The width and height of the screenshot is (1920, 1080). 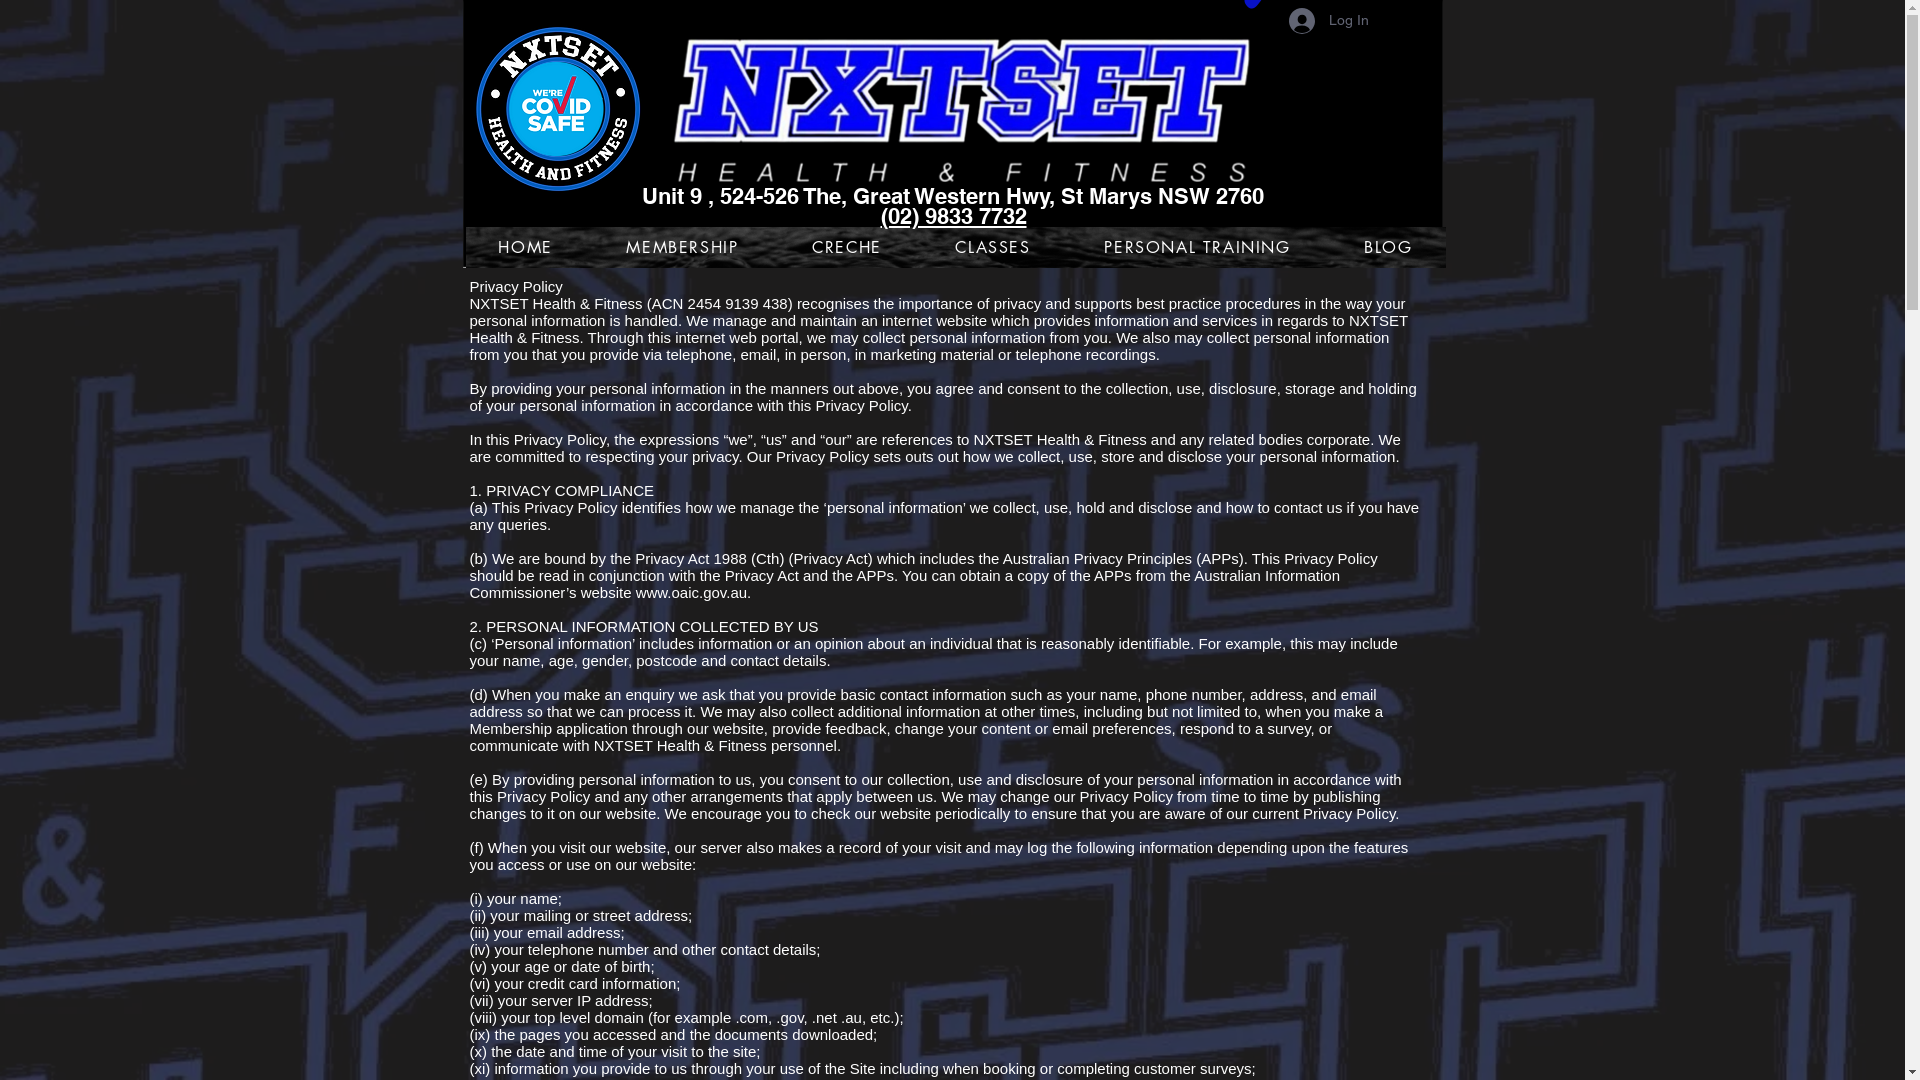 I want to click on MEMBERSHIP, so click(x=683, y=248).